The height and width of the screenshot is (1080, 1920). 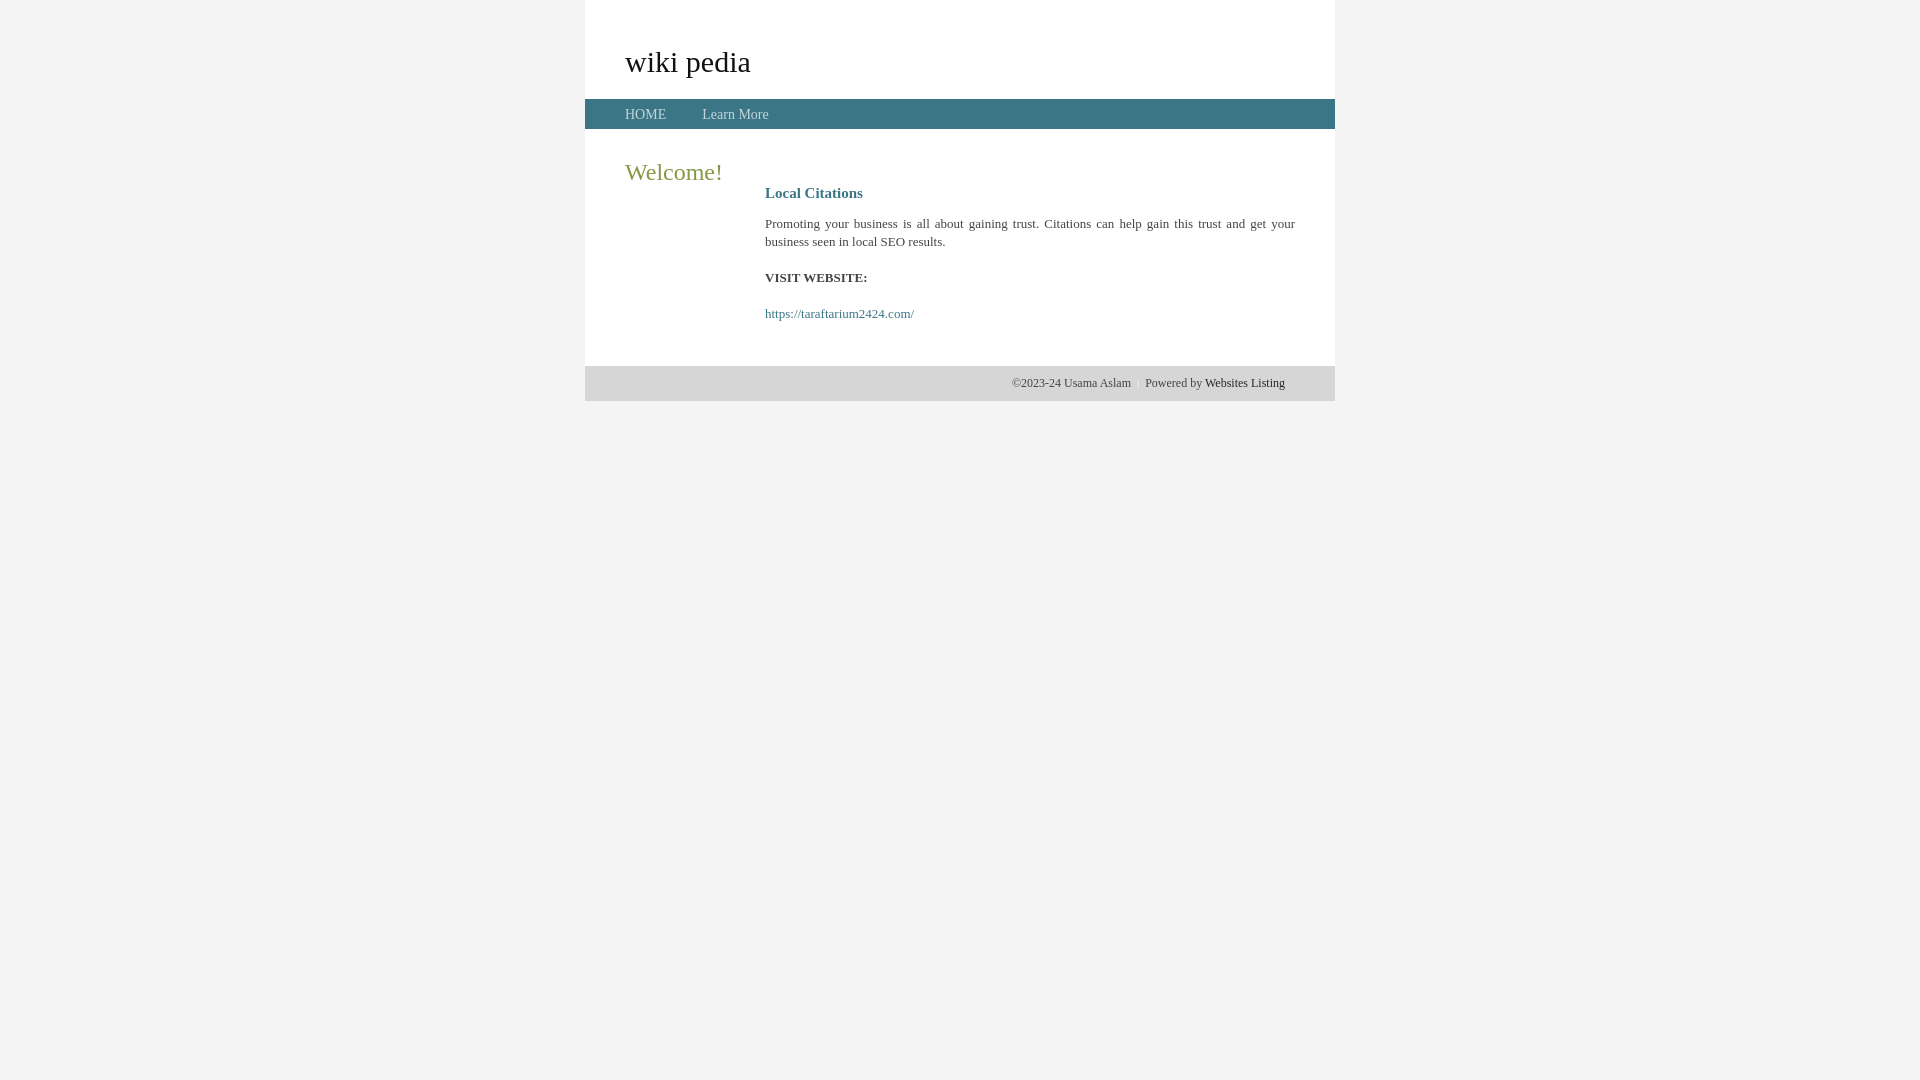 I want to click on Learn More, so click(x=735, y=114).